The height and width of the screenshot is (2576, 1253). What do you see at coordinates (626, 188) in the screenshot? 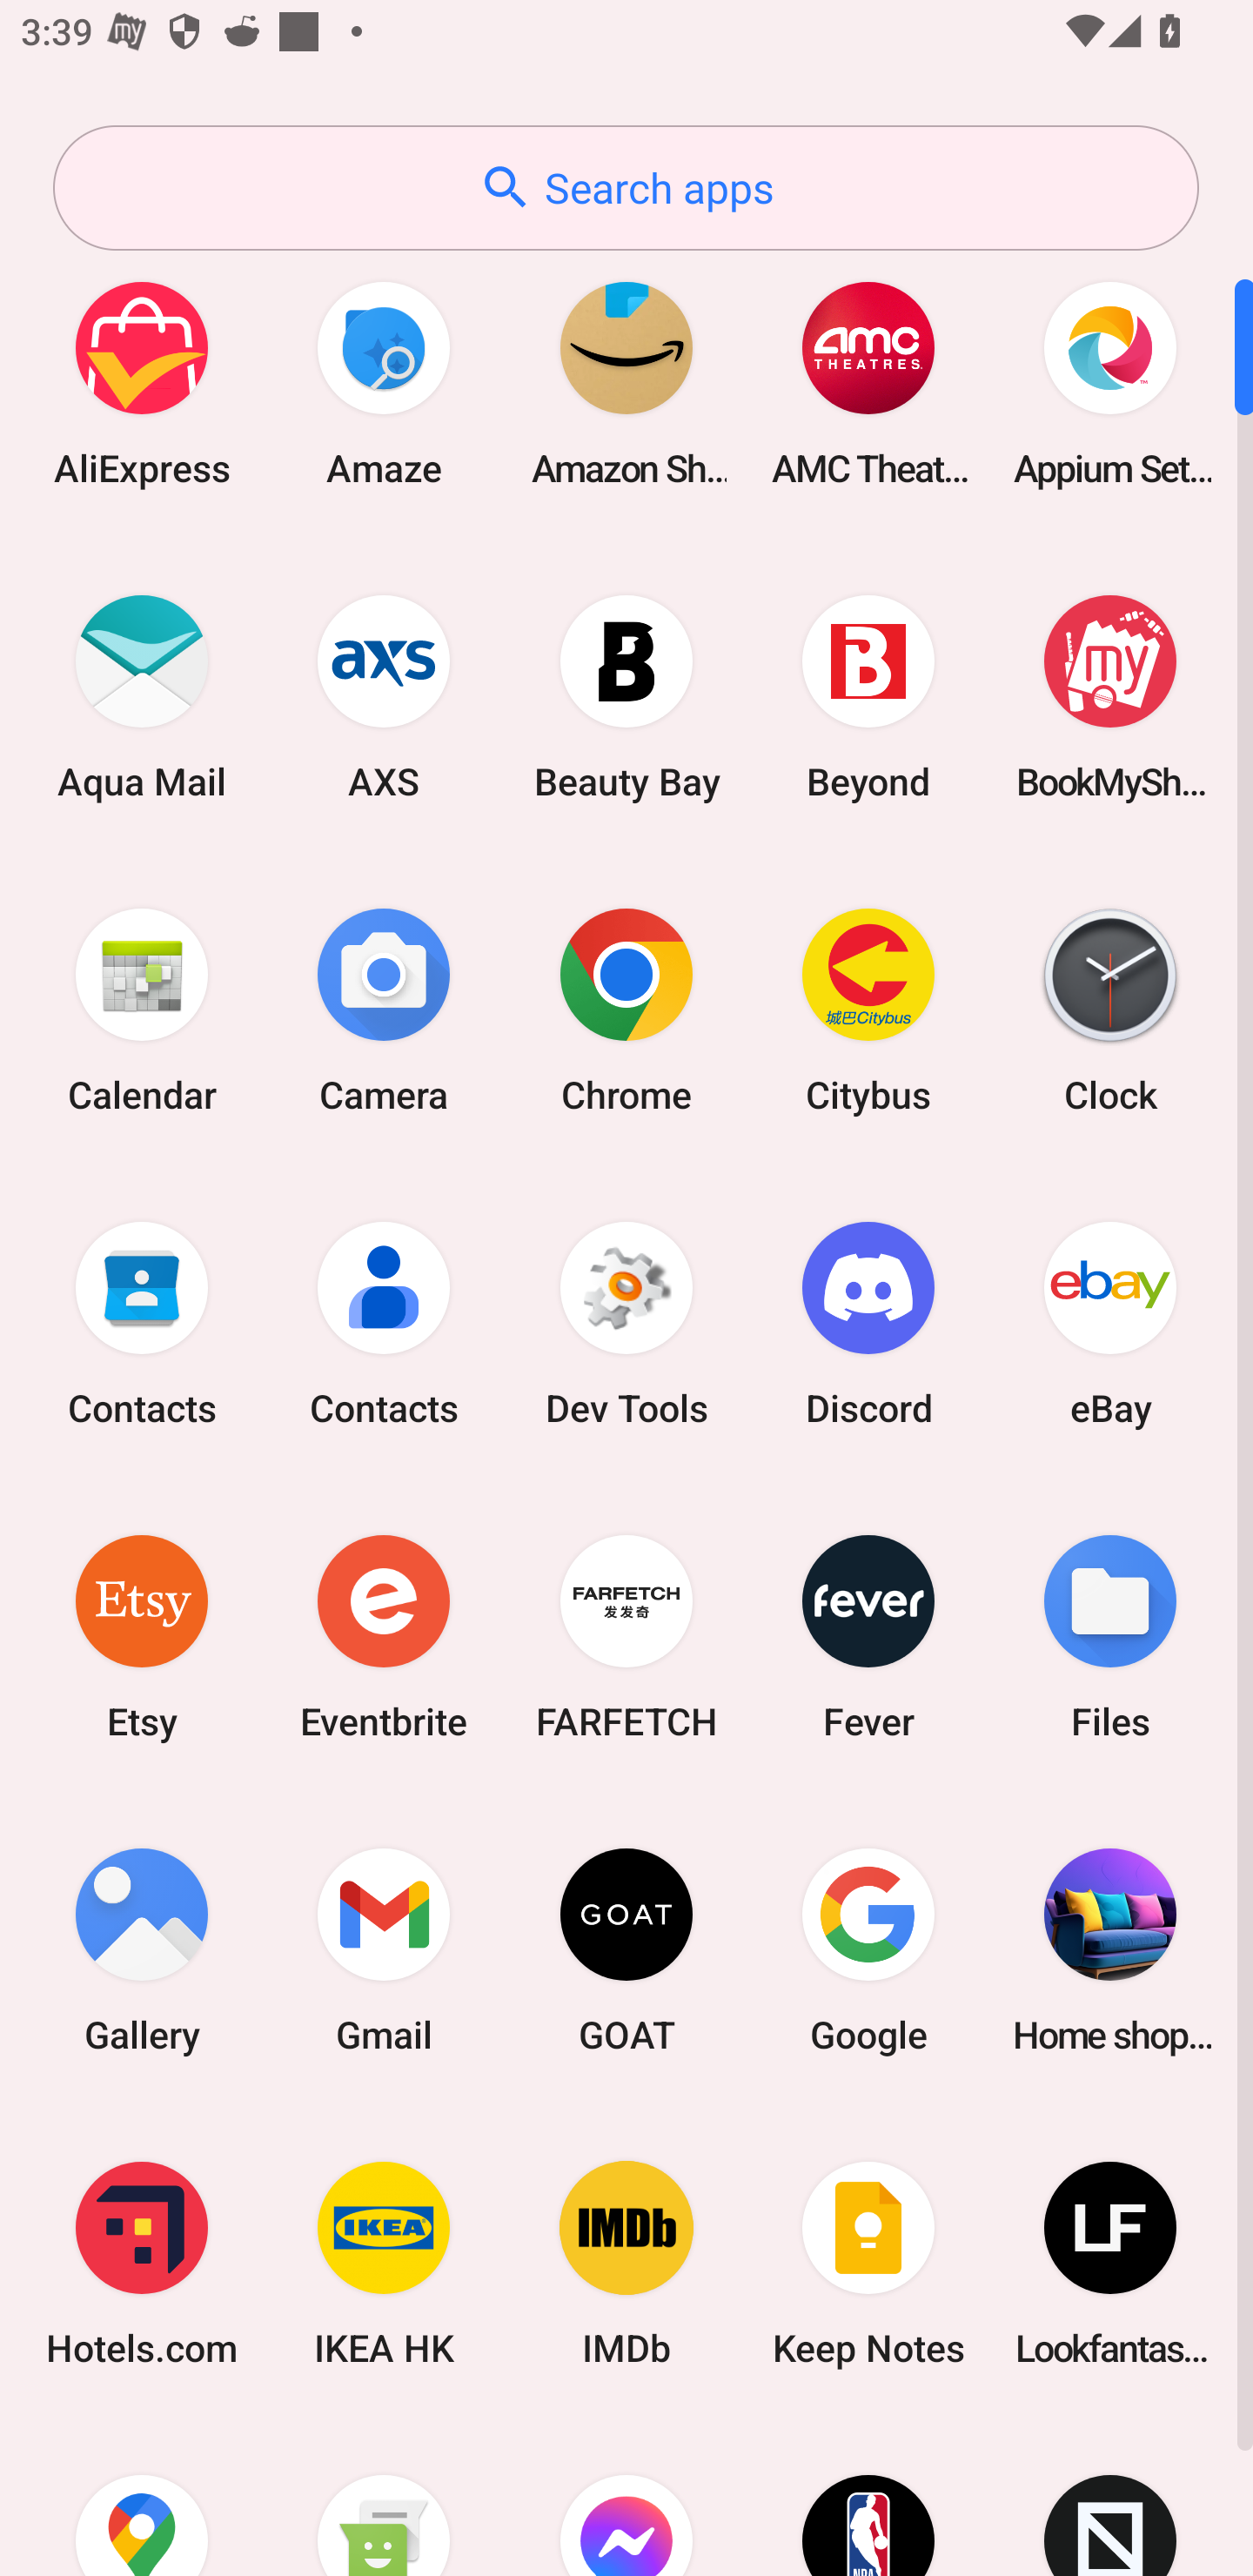
I see `  Search apps` at bounding box center [626, 188].